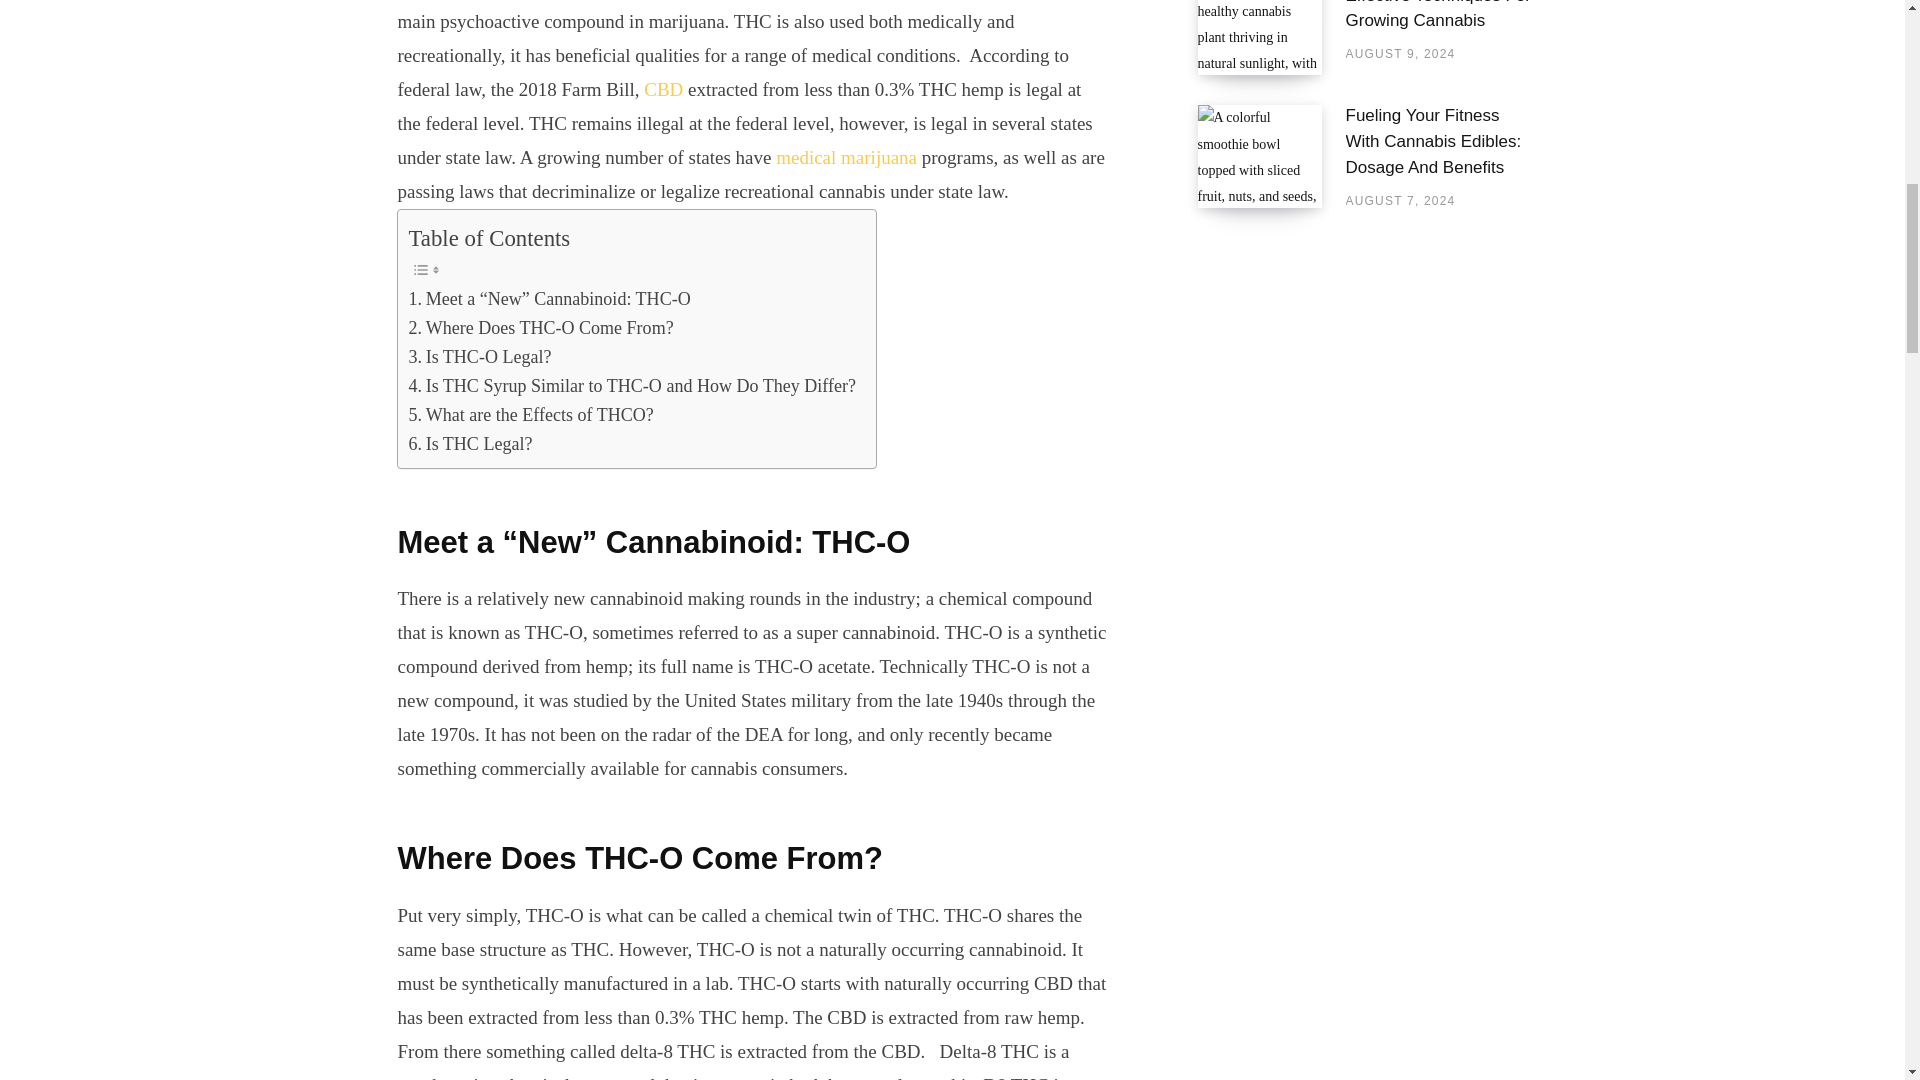 This screenshot has width=1920, height=1080. What do you see at coordinates (530, 414) in the screenshot?
I see `What are the Effects of THCO?` at bounding box center [530, 414].